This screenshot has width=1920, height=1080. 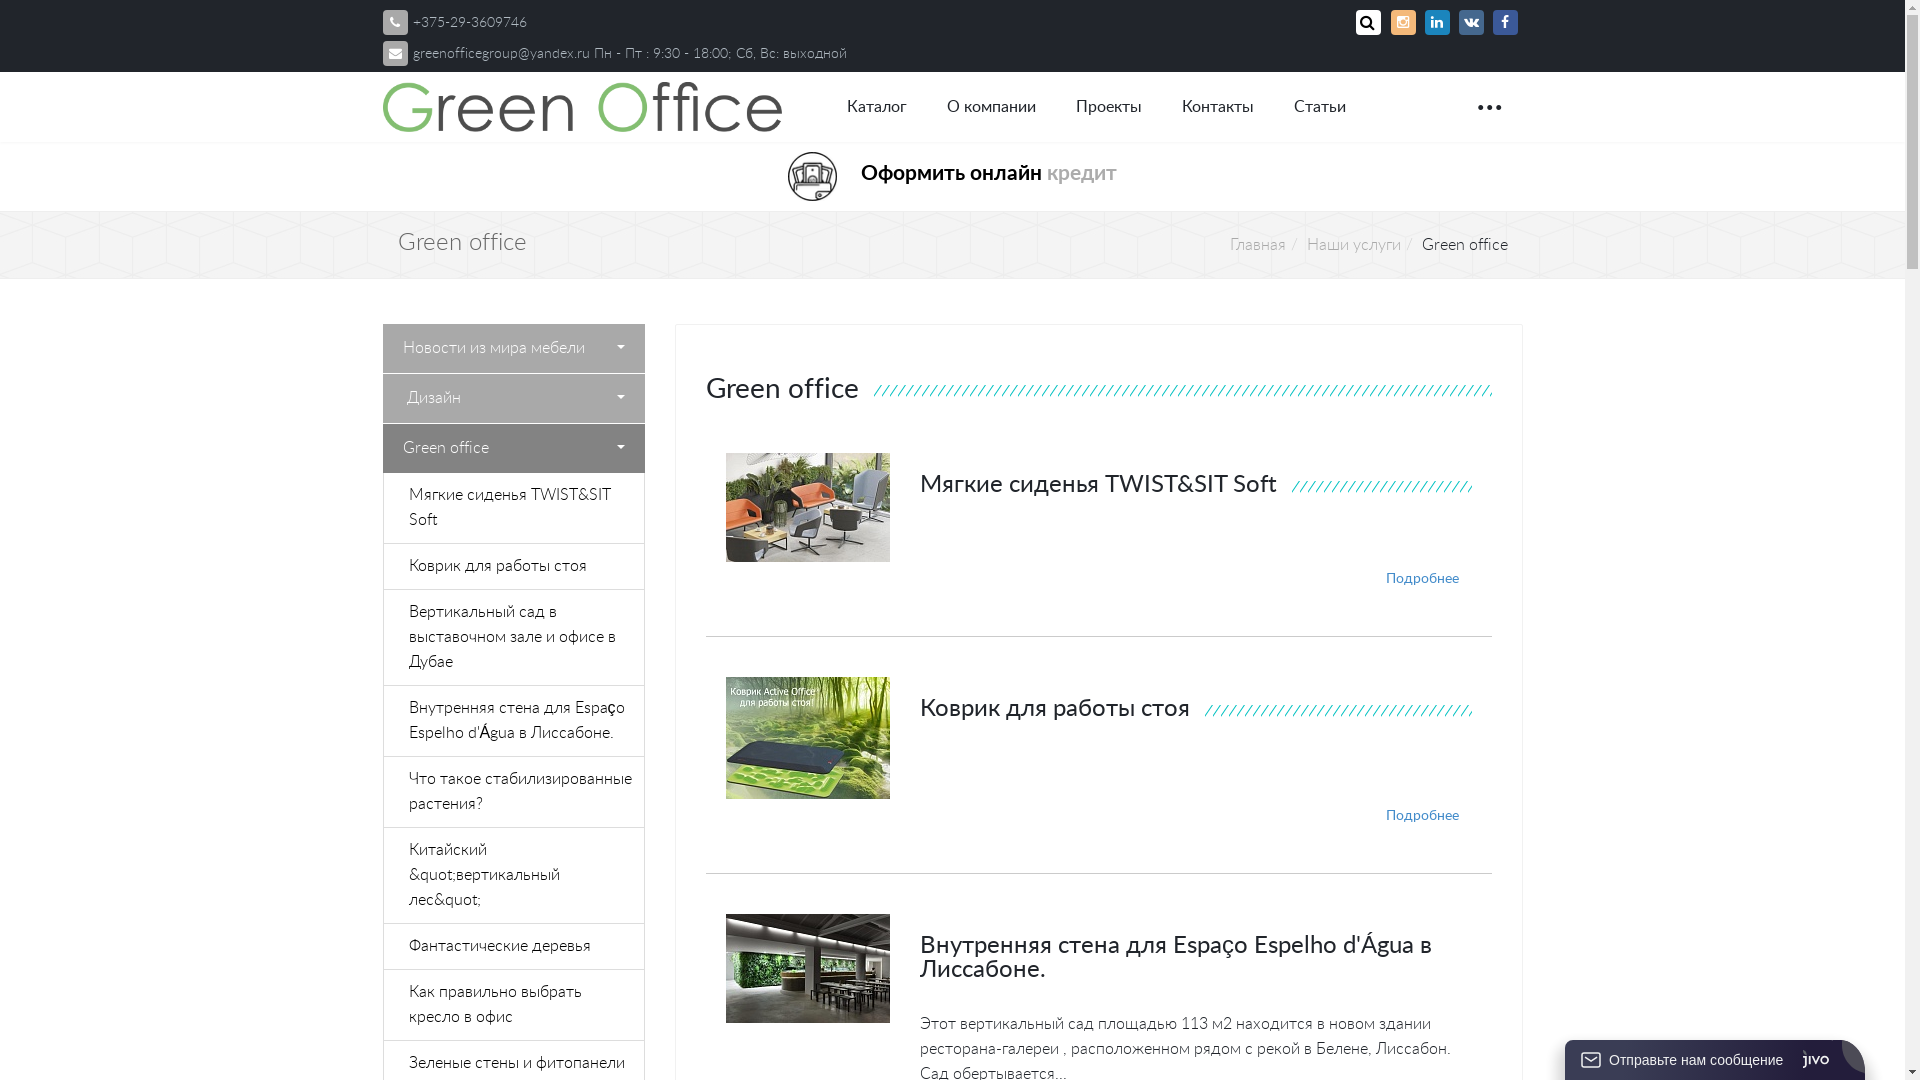 What do you see at coordinates (582, 107) in the screenshot?
I see `Green Office` at bounding box center [582, 107].